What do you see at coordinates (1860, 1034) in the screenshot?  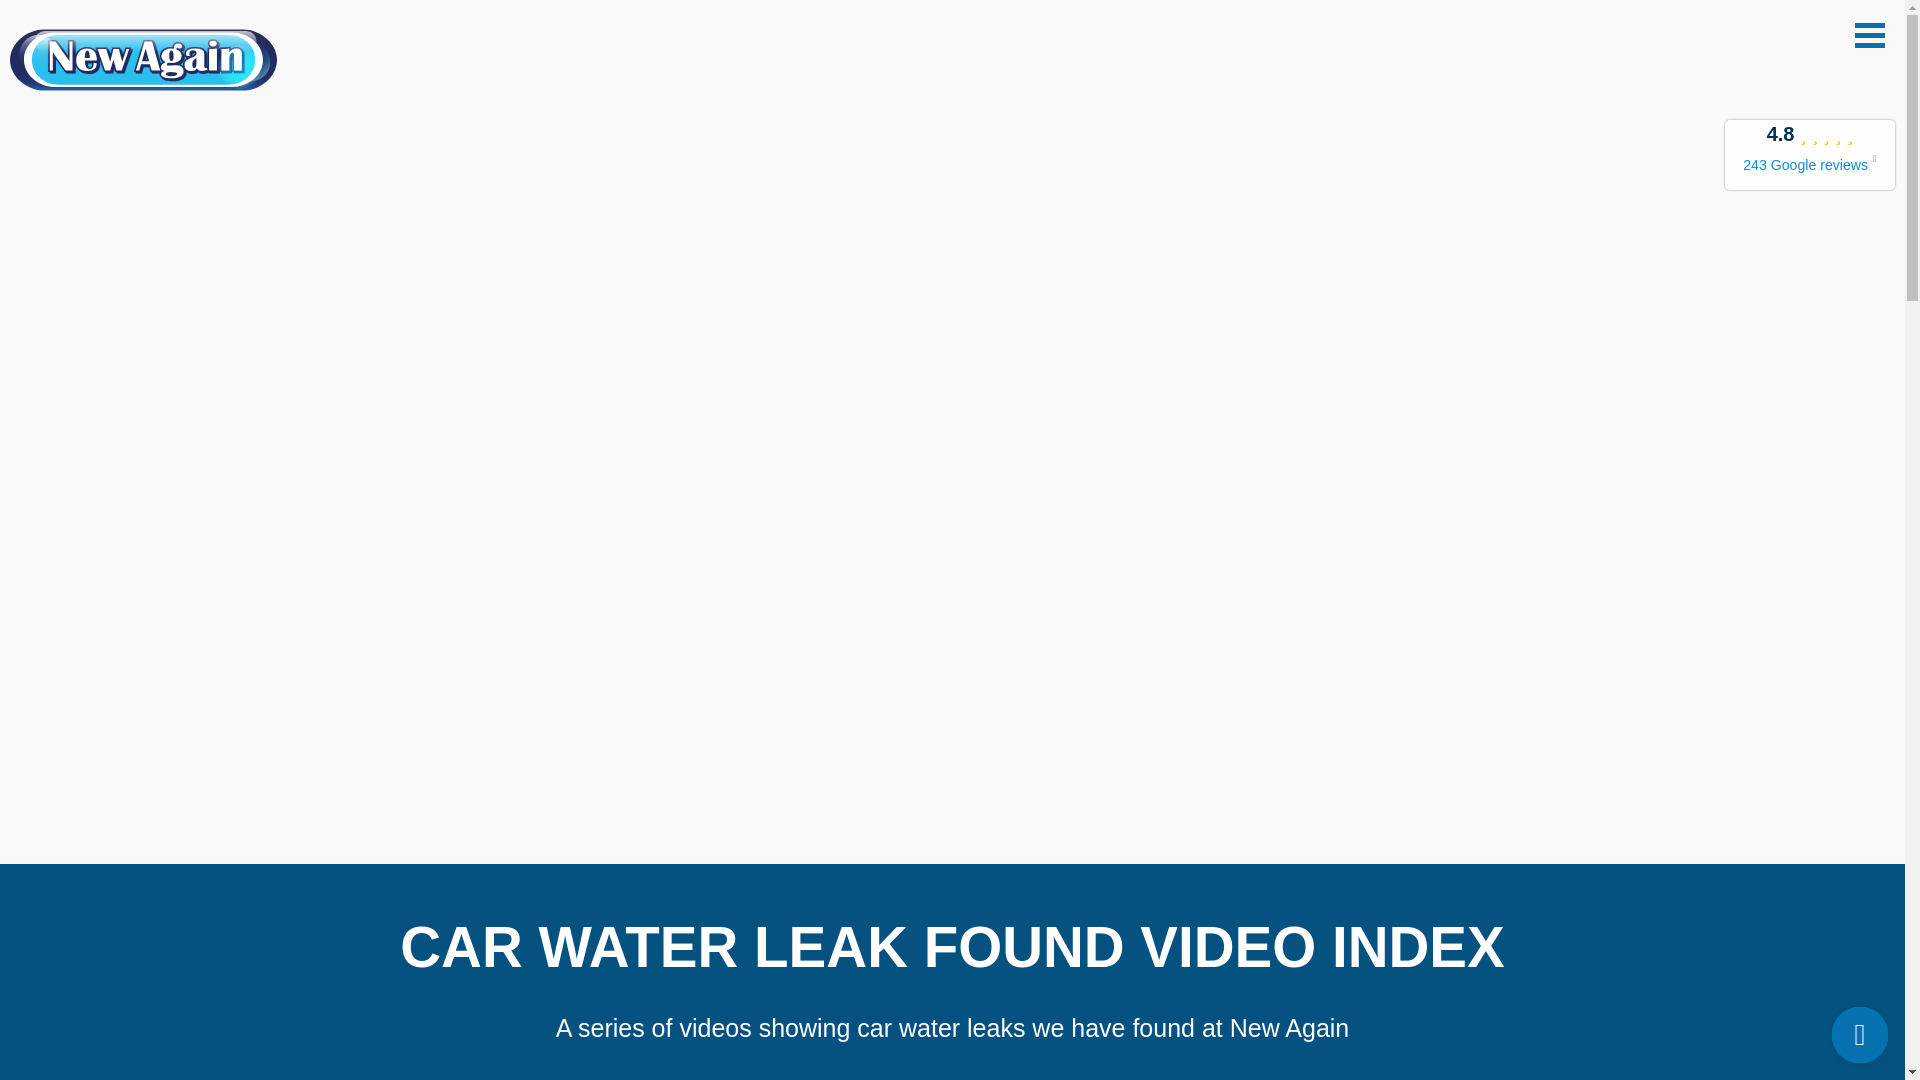 I see `Phone` at bounding box center [1860, 1034].